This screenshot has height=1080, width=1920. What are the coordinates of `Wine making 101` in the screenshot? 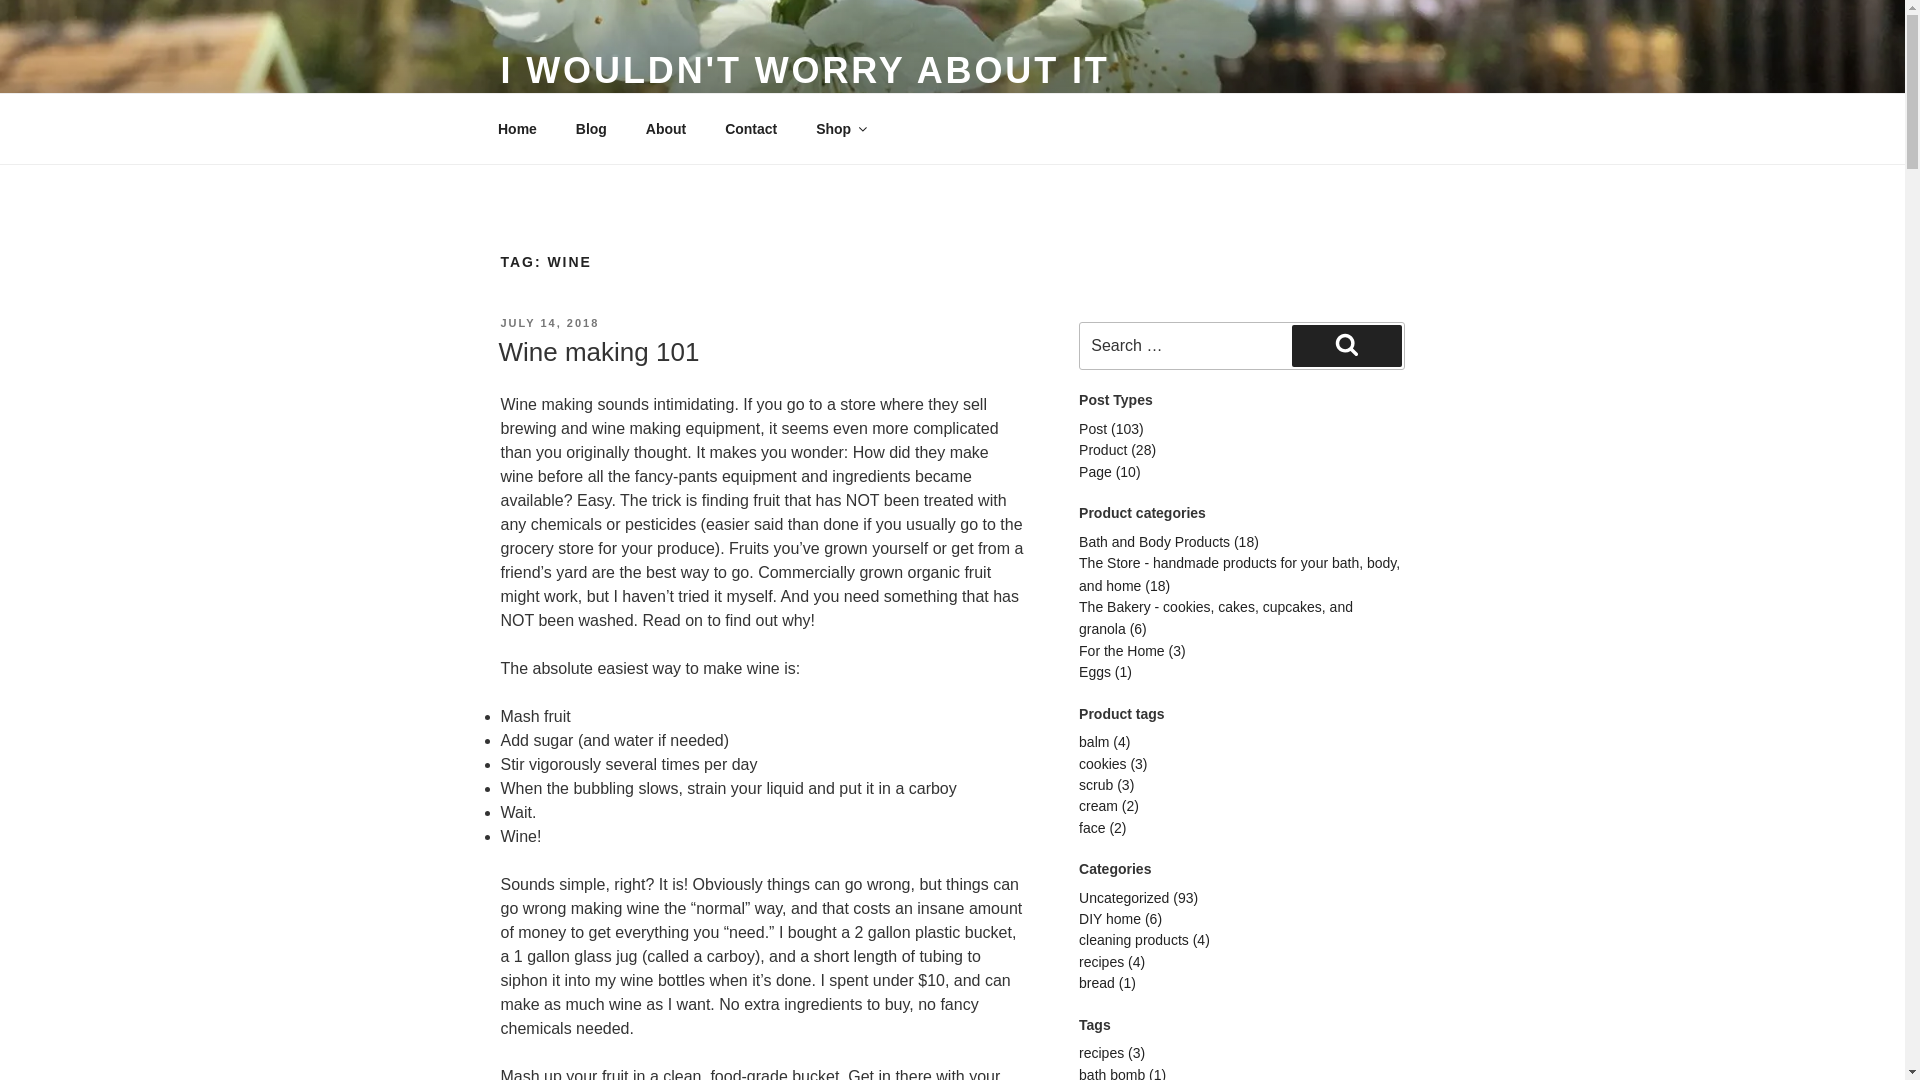 It's located at (598, 352).